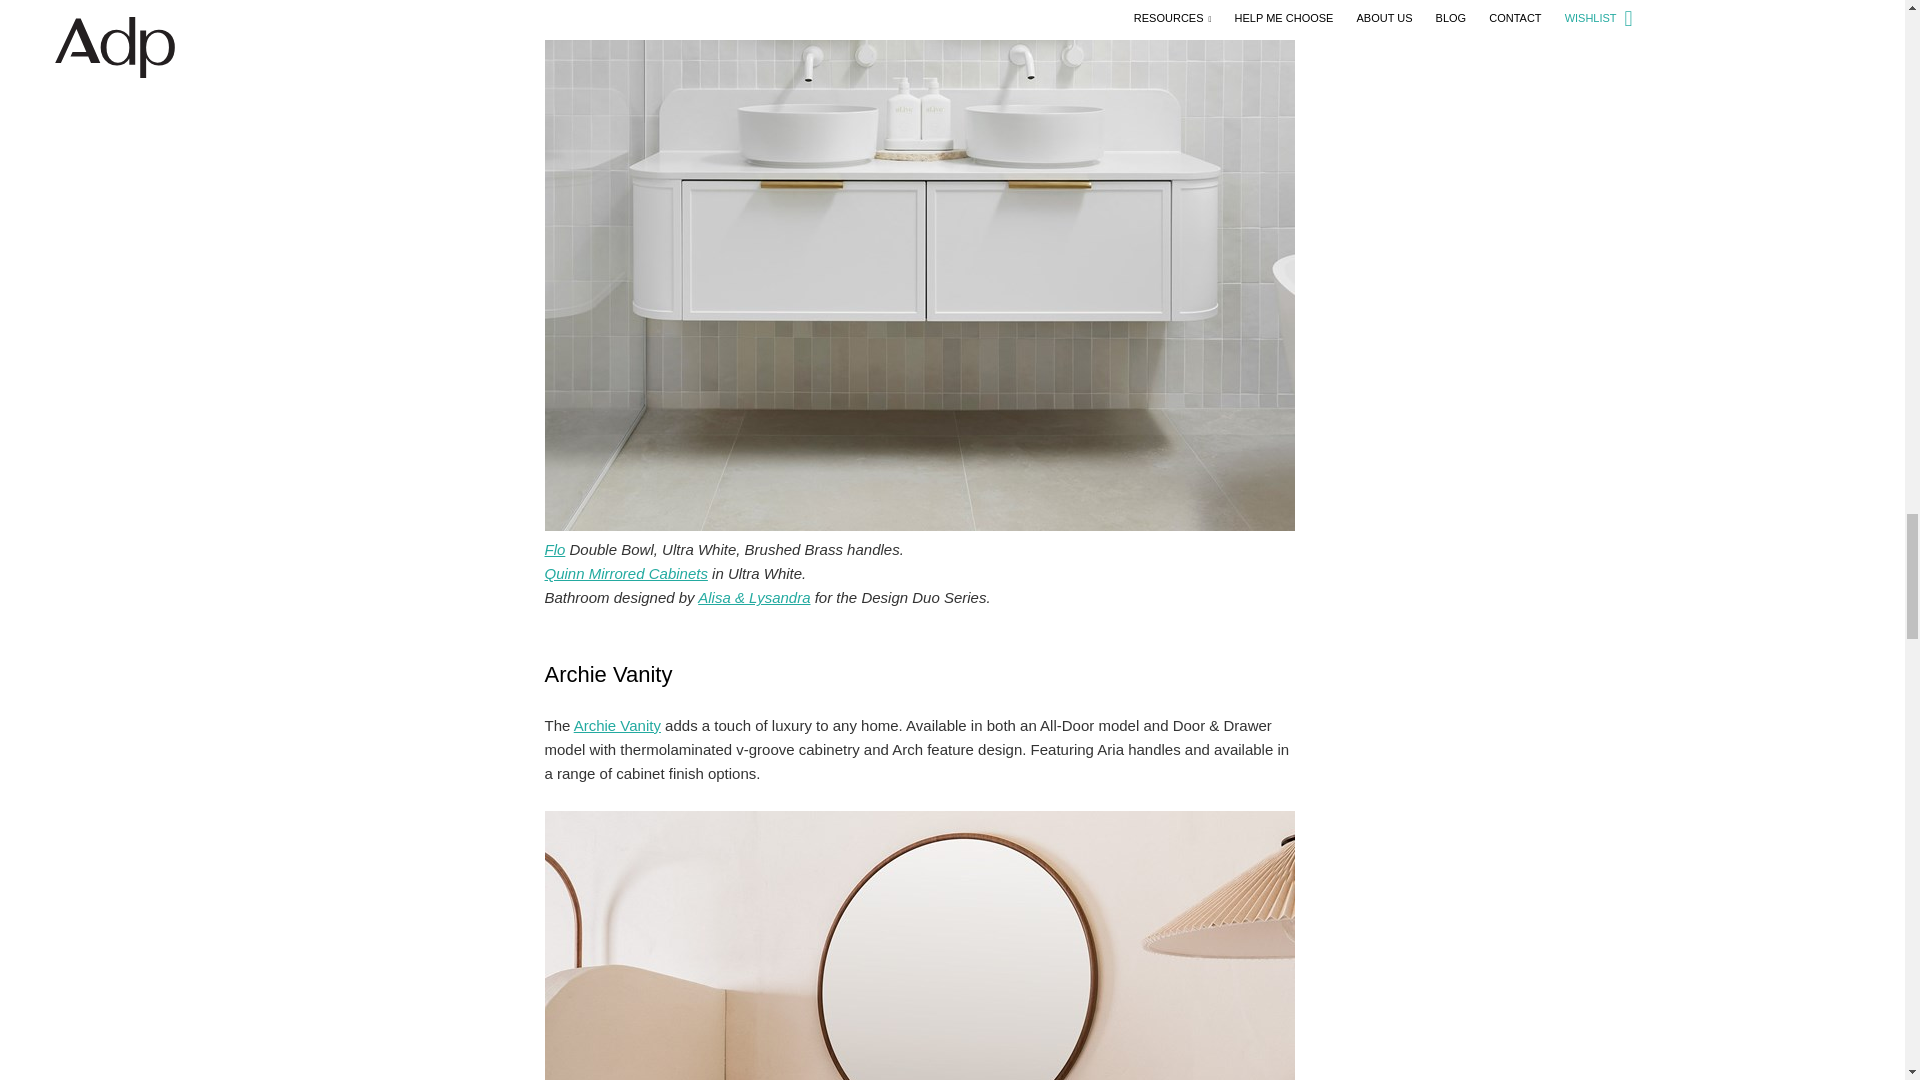 Image resolution: width=1920 pixels, height=1080 pixels. What do you see at coordinates (624, 573) in the screenshot?
I see `Quinn` at bounding box center [624, 573].